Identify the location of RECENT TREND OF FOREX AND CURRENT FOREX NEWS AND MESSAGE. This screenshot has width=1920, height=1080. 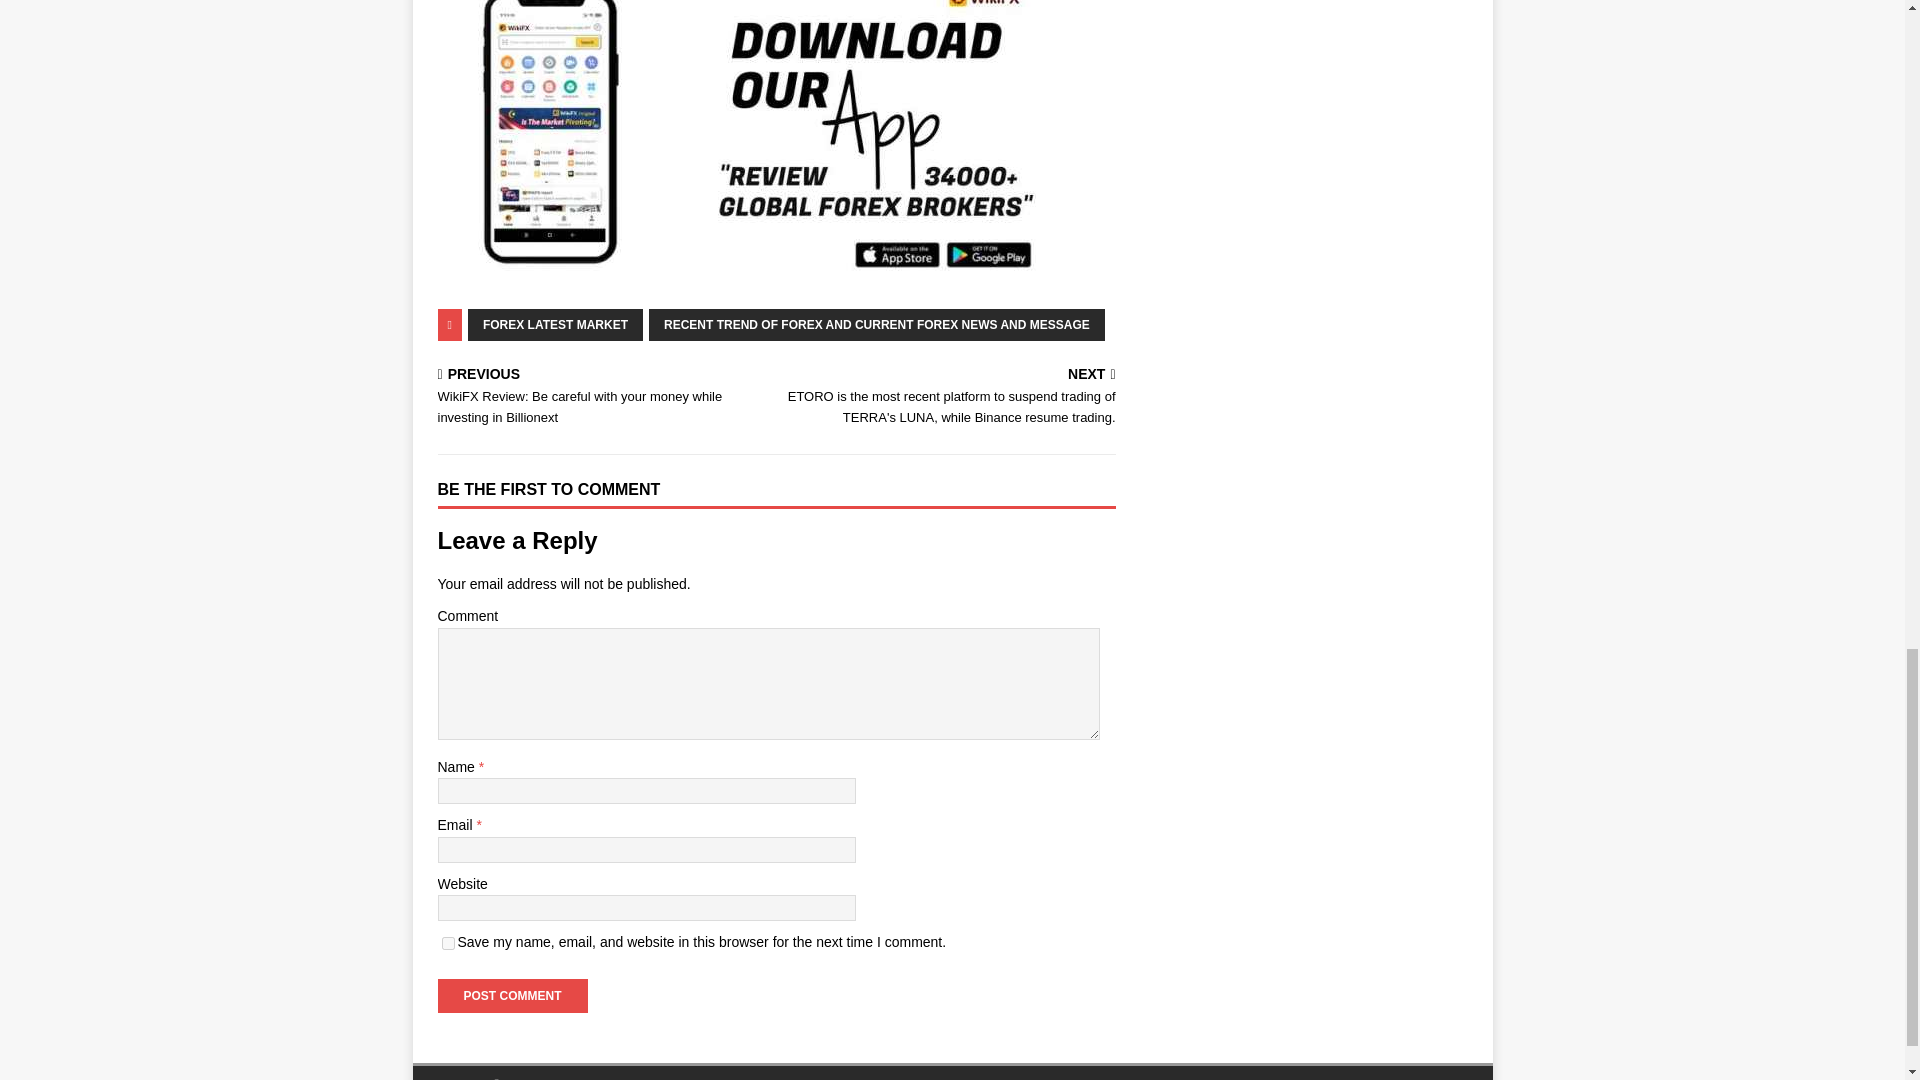
(876, 324).